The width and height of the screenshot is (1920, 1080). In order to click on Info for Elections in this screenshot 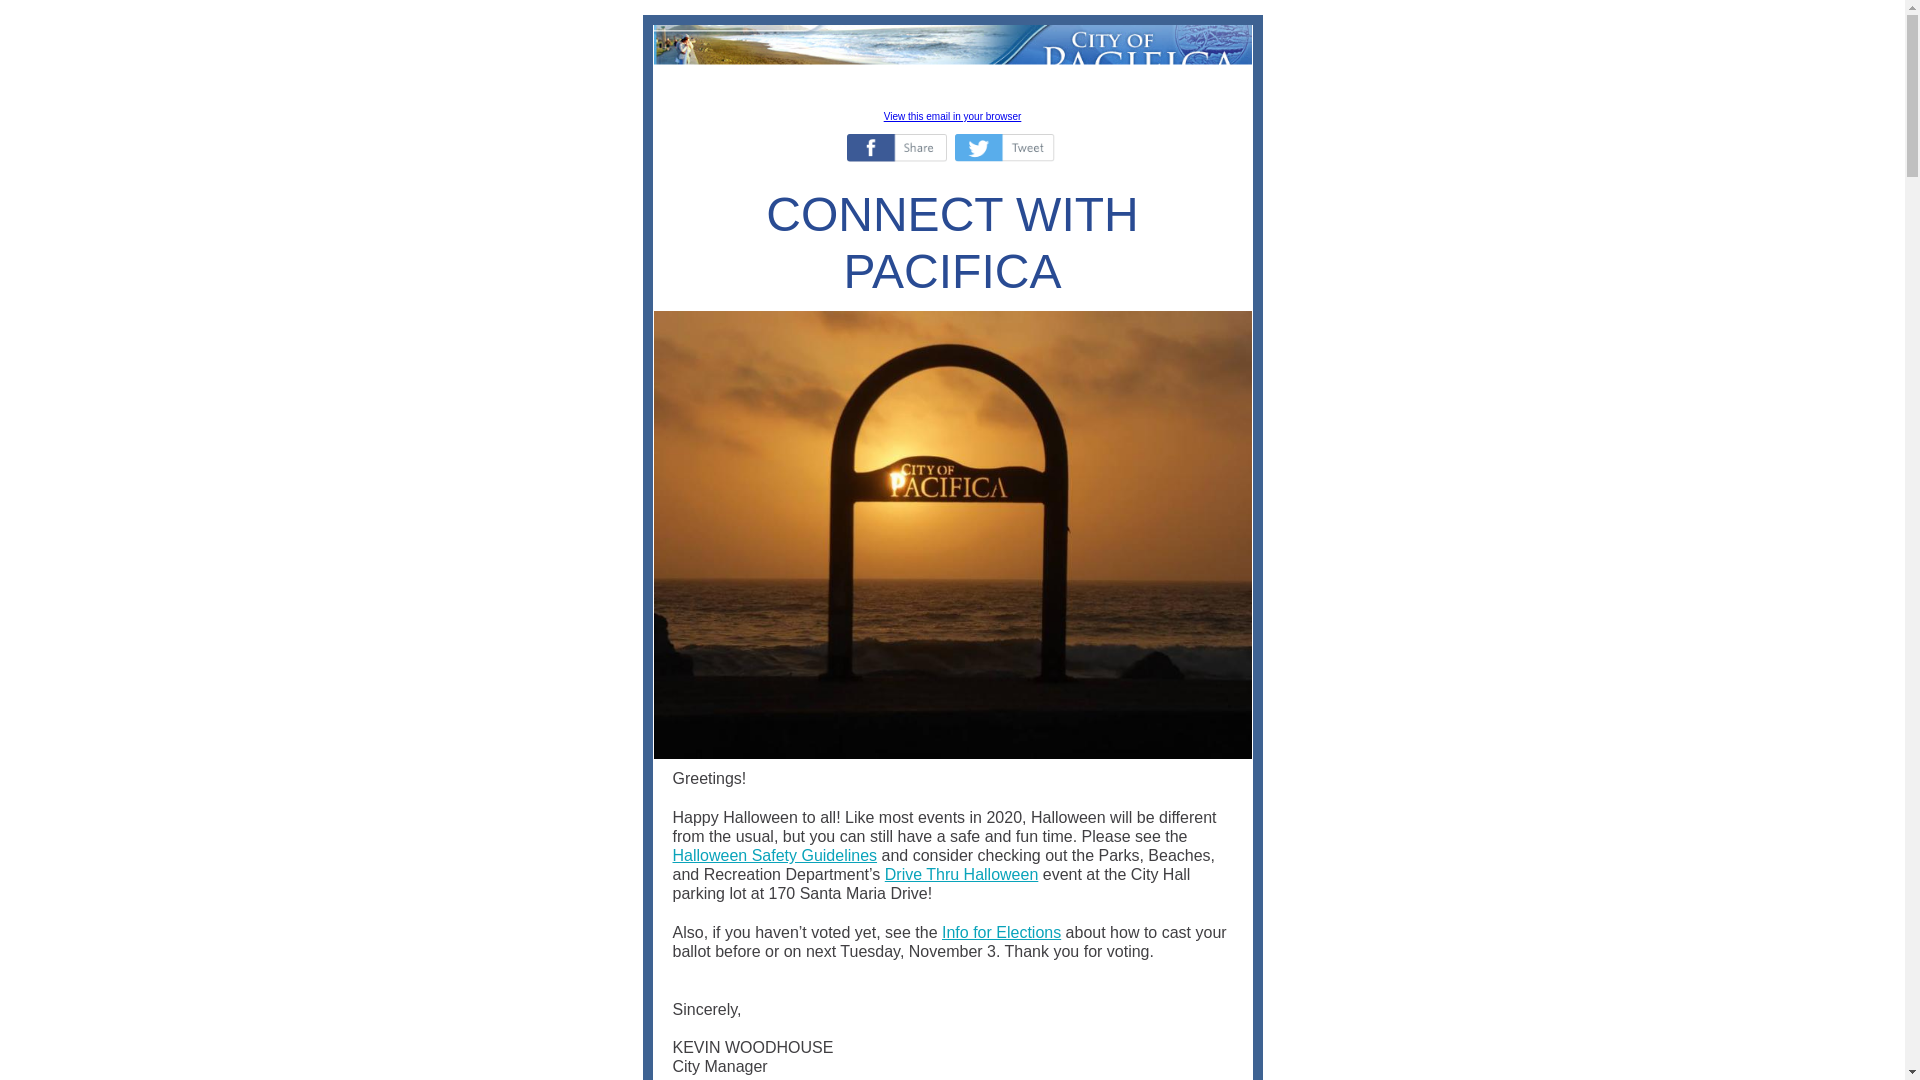, I will do `click(1002, 932)`.